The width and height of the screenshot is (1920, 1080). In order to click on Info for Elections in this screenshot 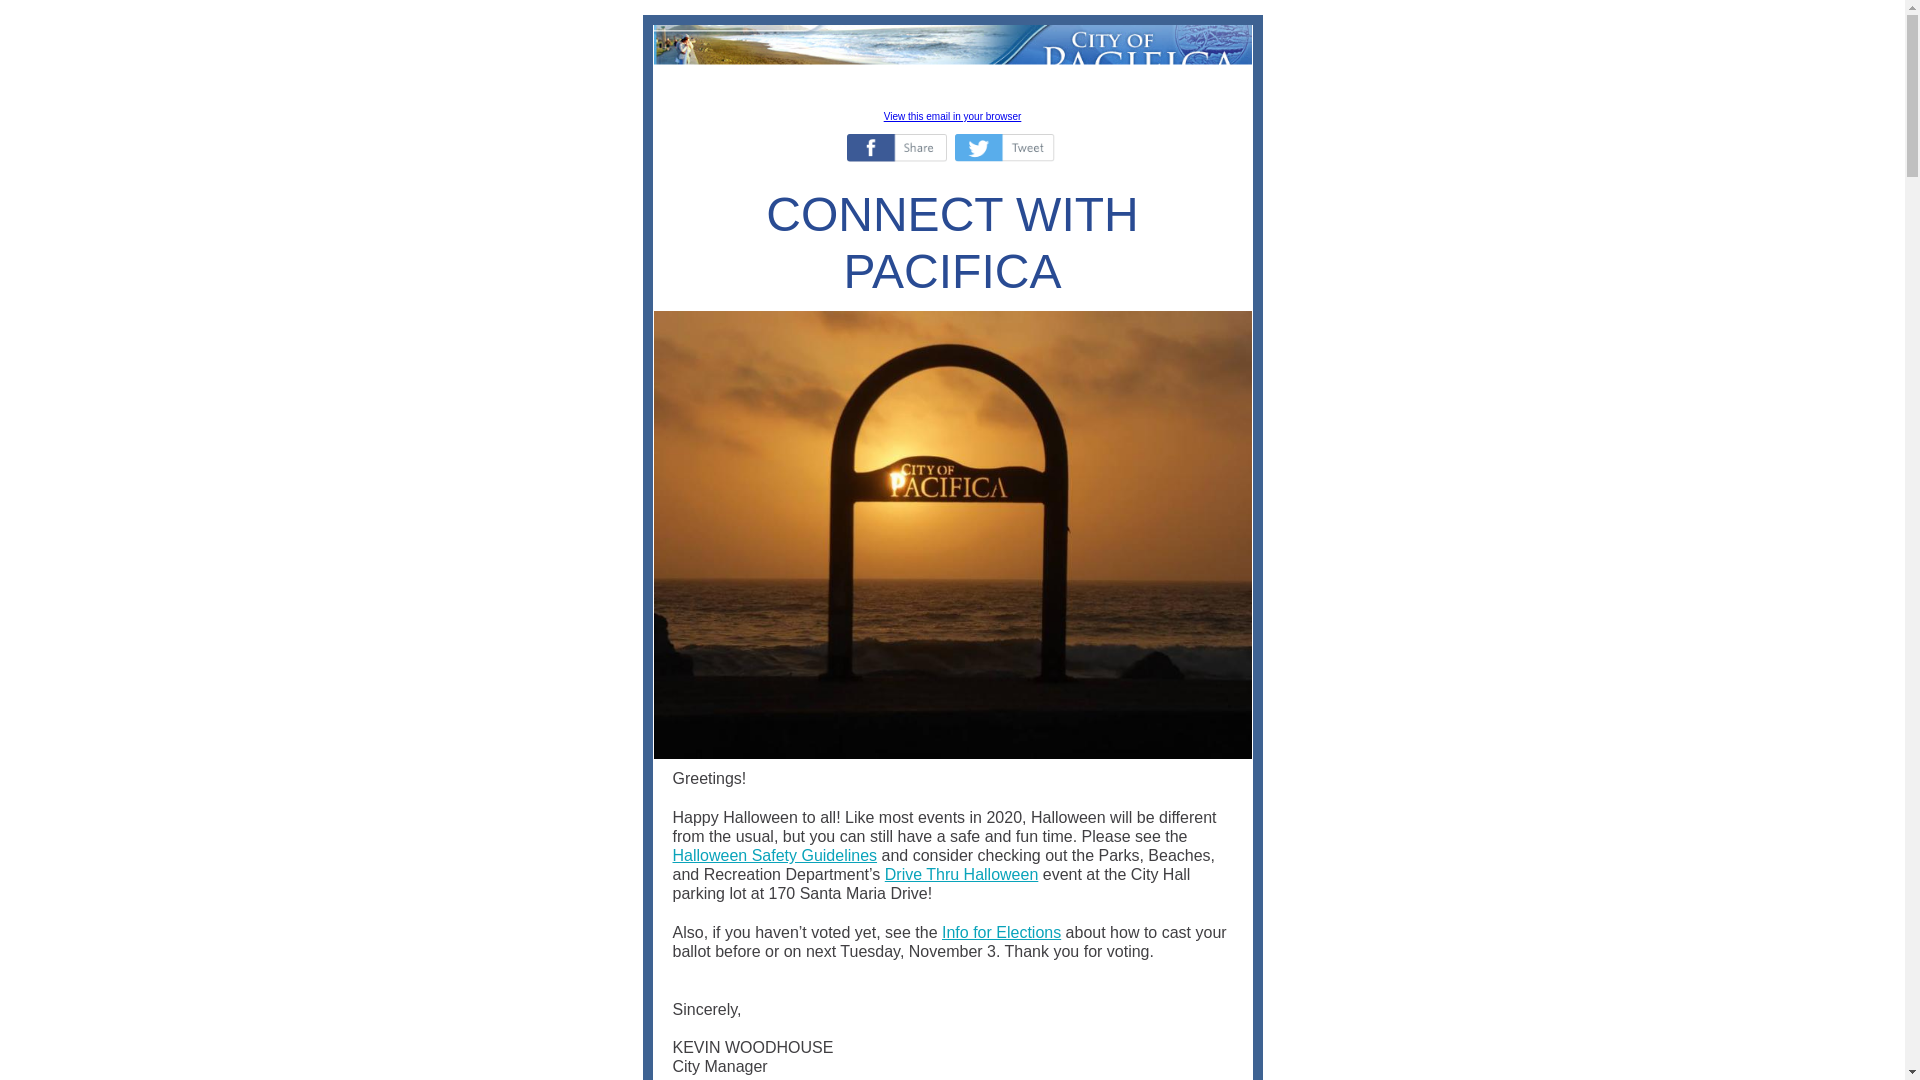, I will do `click(1002, 932)`.